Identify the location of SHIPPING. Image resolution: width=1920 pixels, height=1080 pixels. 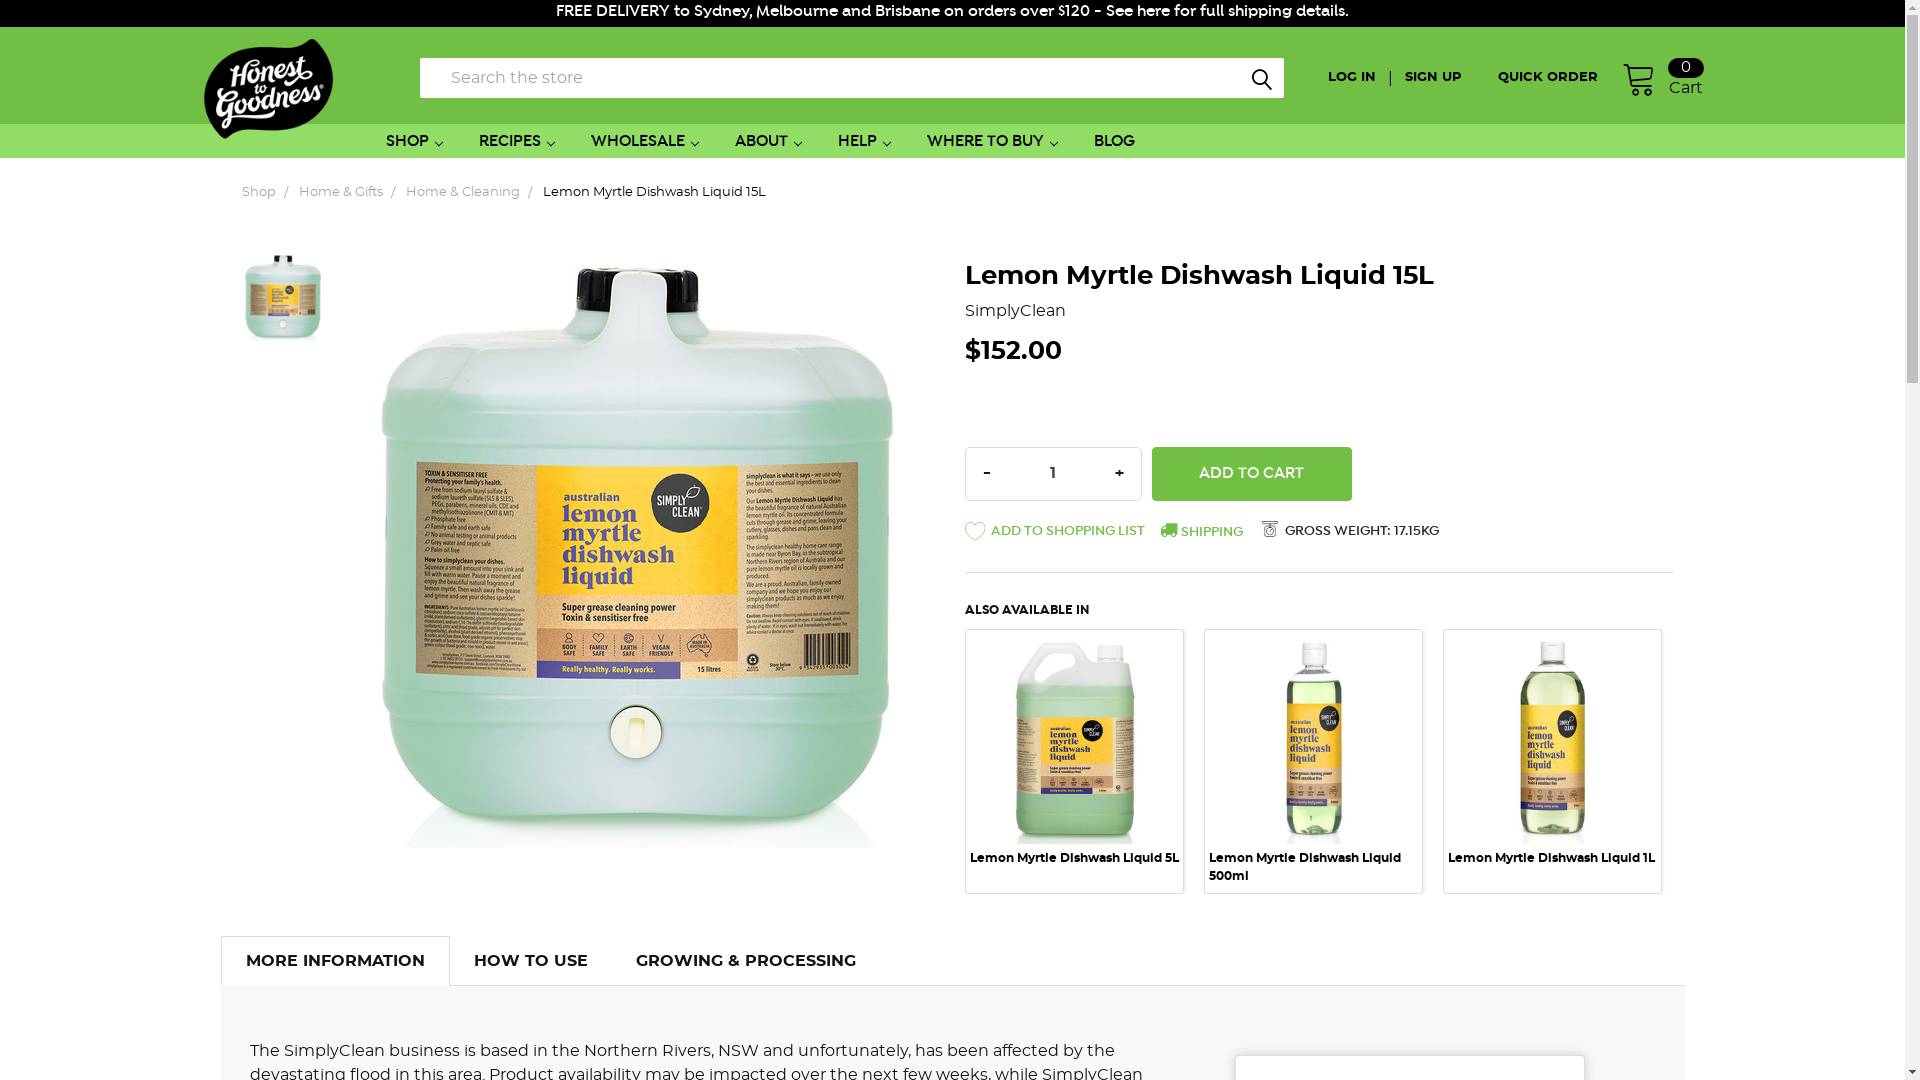
(1202, 532).